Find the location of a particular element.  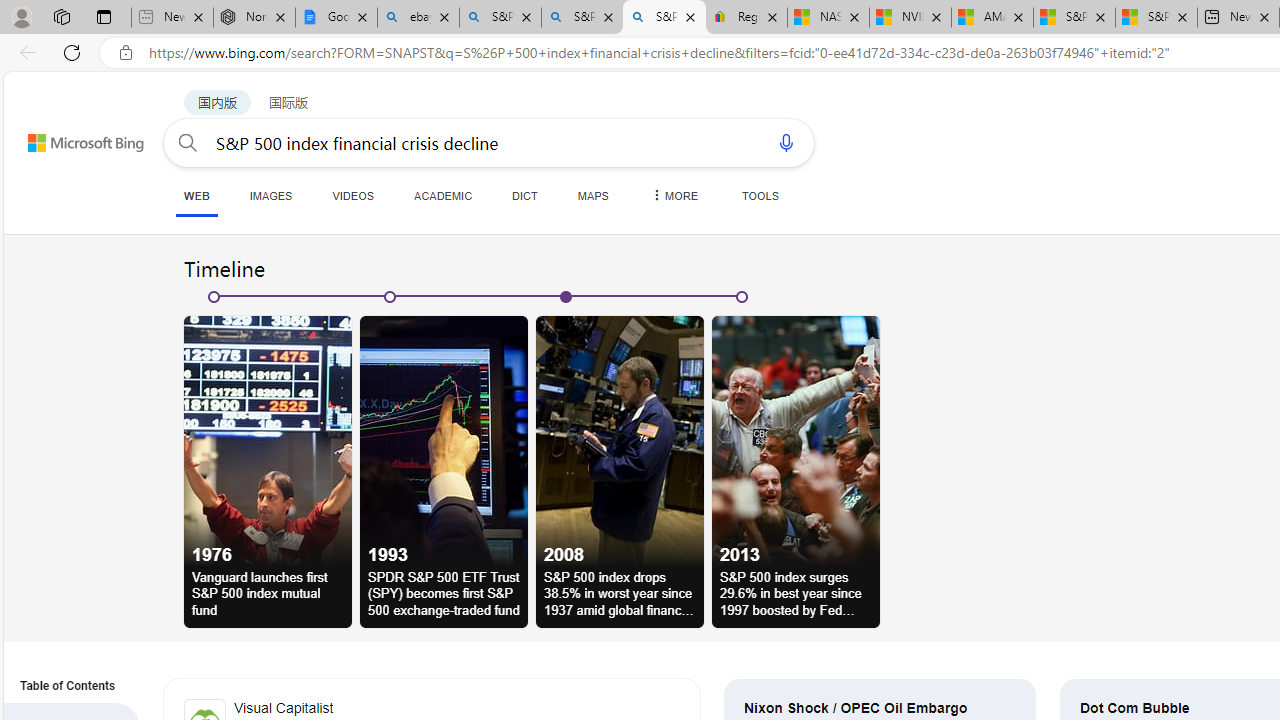

TOOLS is located at coordinates (760, 195).